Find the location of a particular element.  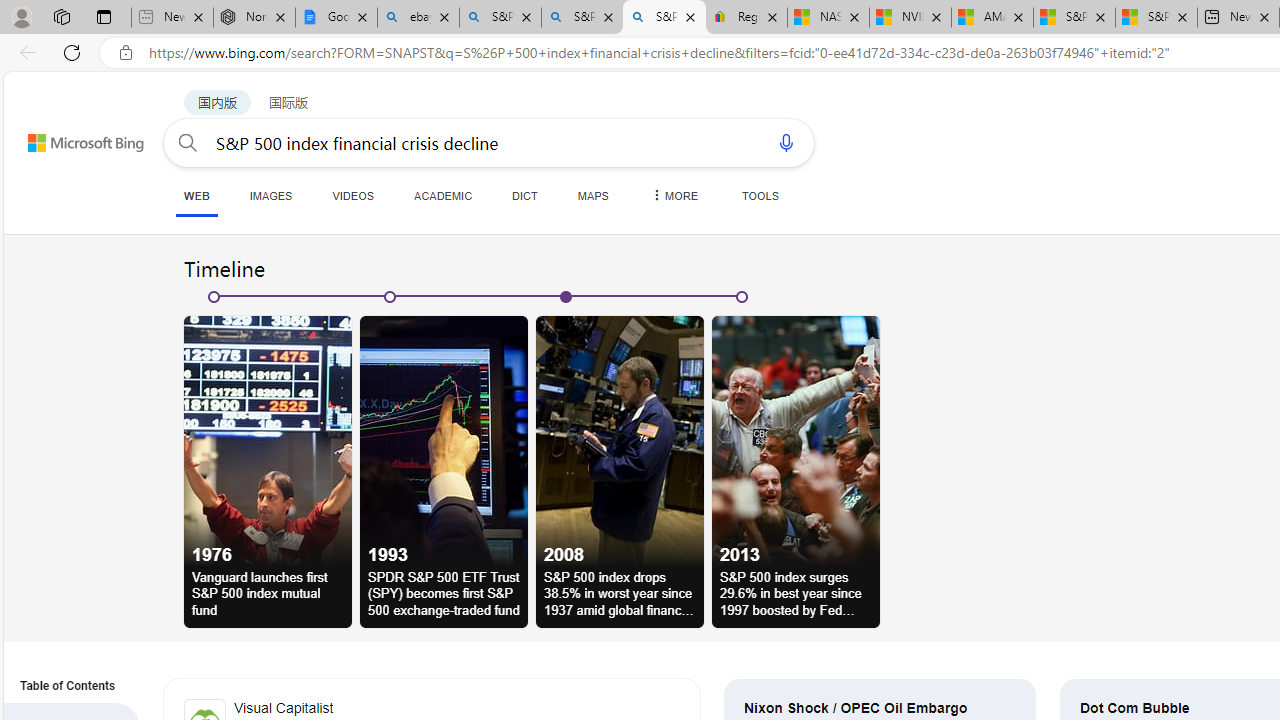

TOOLS is located at coordinates (760, 195).